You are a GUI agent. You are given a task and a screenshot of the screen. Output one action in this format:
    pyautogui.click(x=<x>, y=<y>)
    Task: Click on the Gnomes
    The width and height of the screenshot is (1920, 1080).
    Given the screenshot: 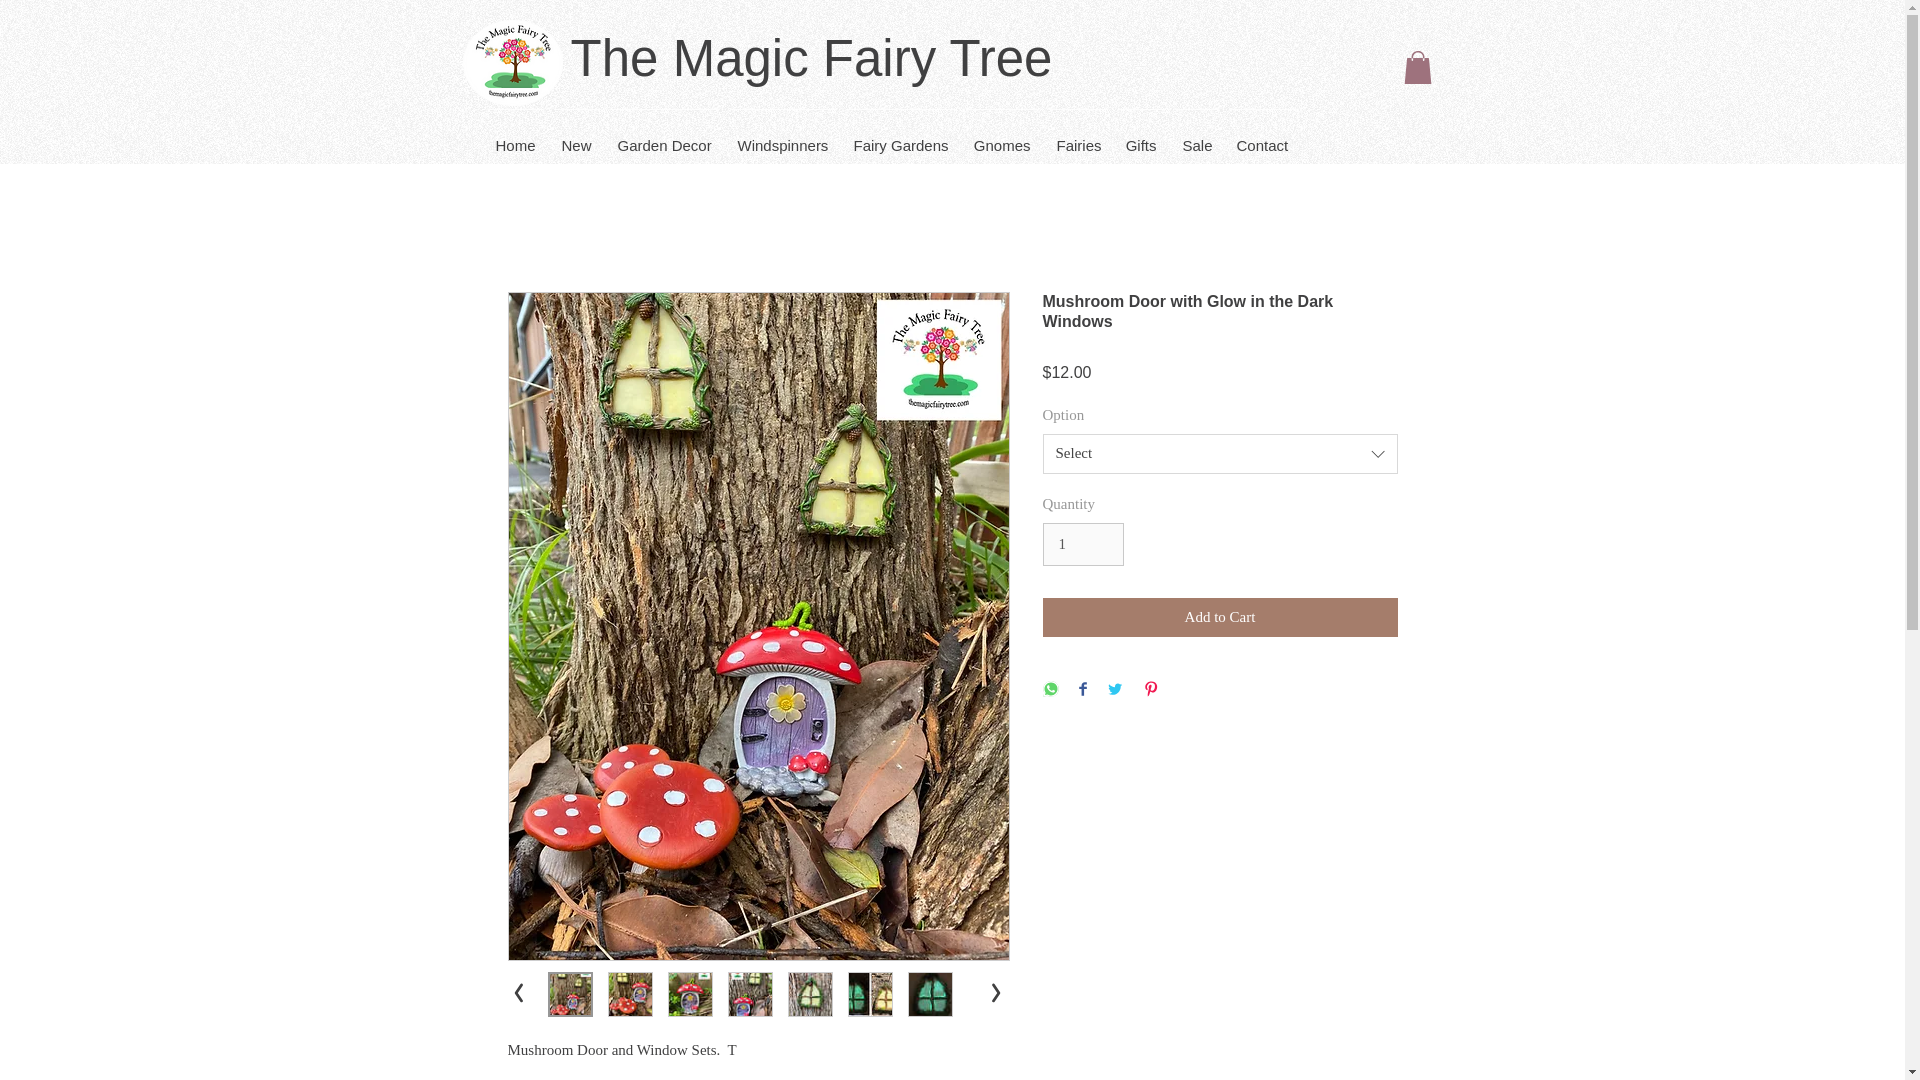 What is the action you would take?
    pyautogui.click(x=1001, y=136)
    